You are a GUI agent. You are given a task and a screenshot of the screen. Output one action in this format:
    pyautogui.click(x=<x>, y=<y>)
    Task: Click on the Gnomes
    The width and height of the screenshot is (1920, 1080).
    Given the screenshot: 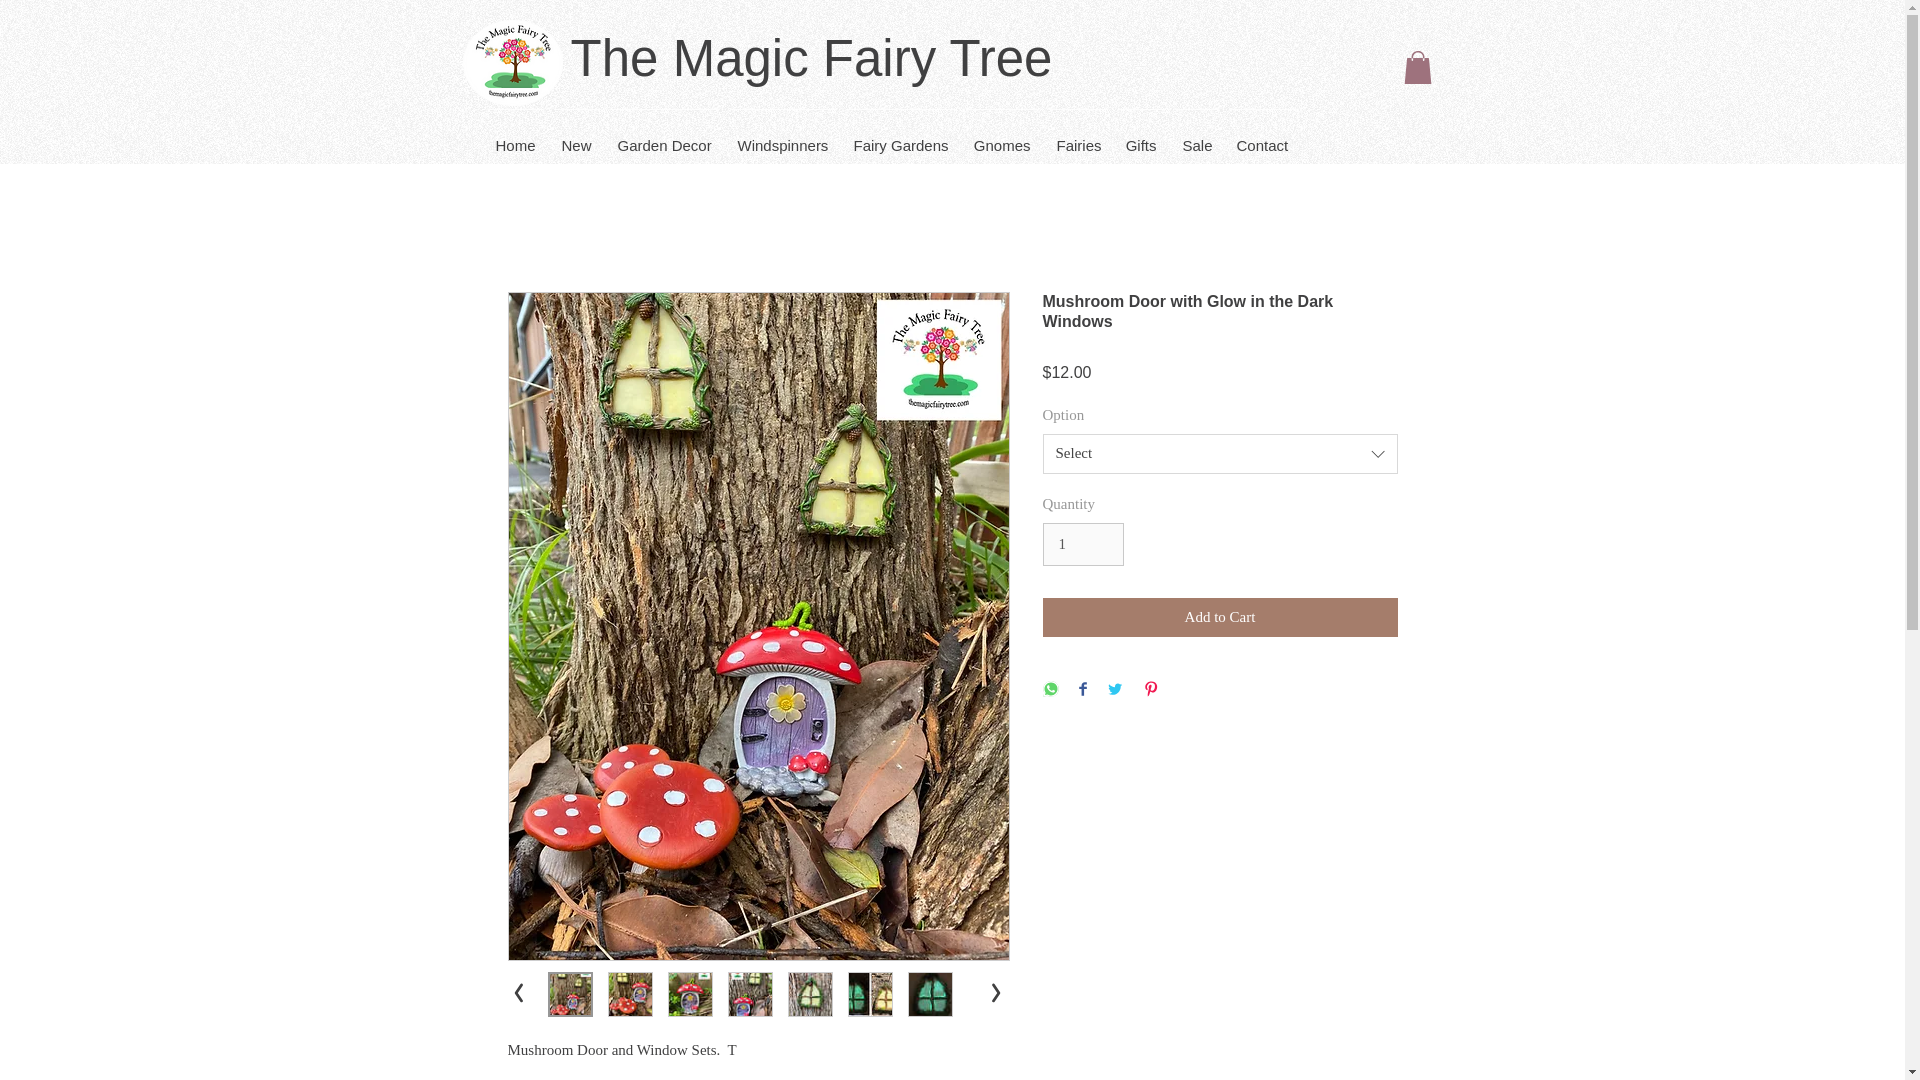 What is the action you would take?
    pyautogui.click(x=1001, y=136)
    